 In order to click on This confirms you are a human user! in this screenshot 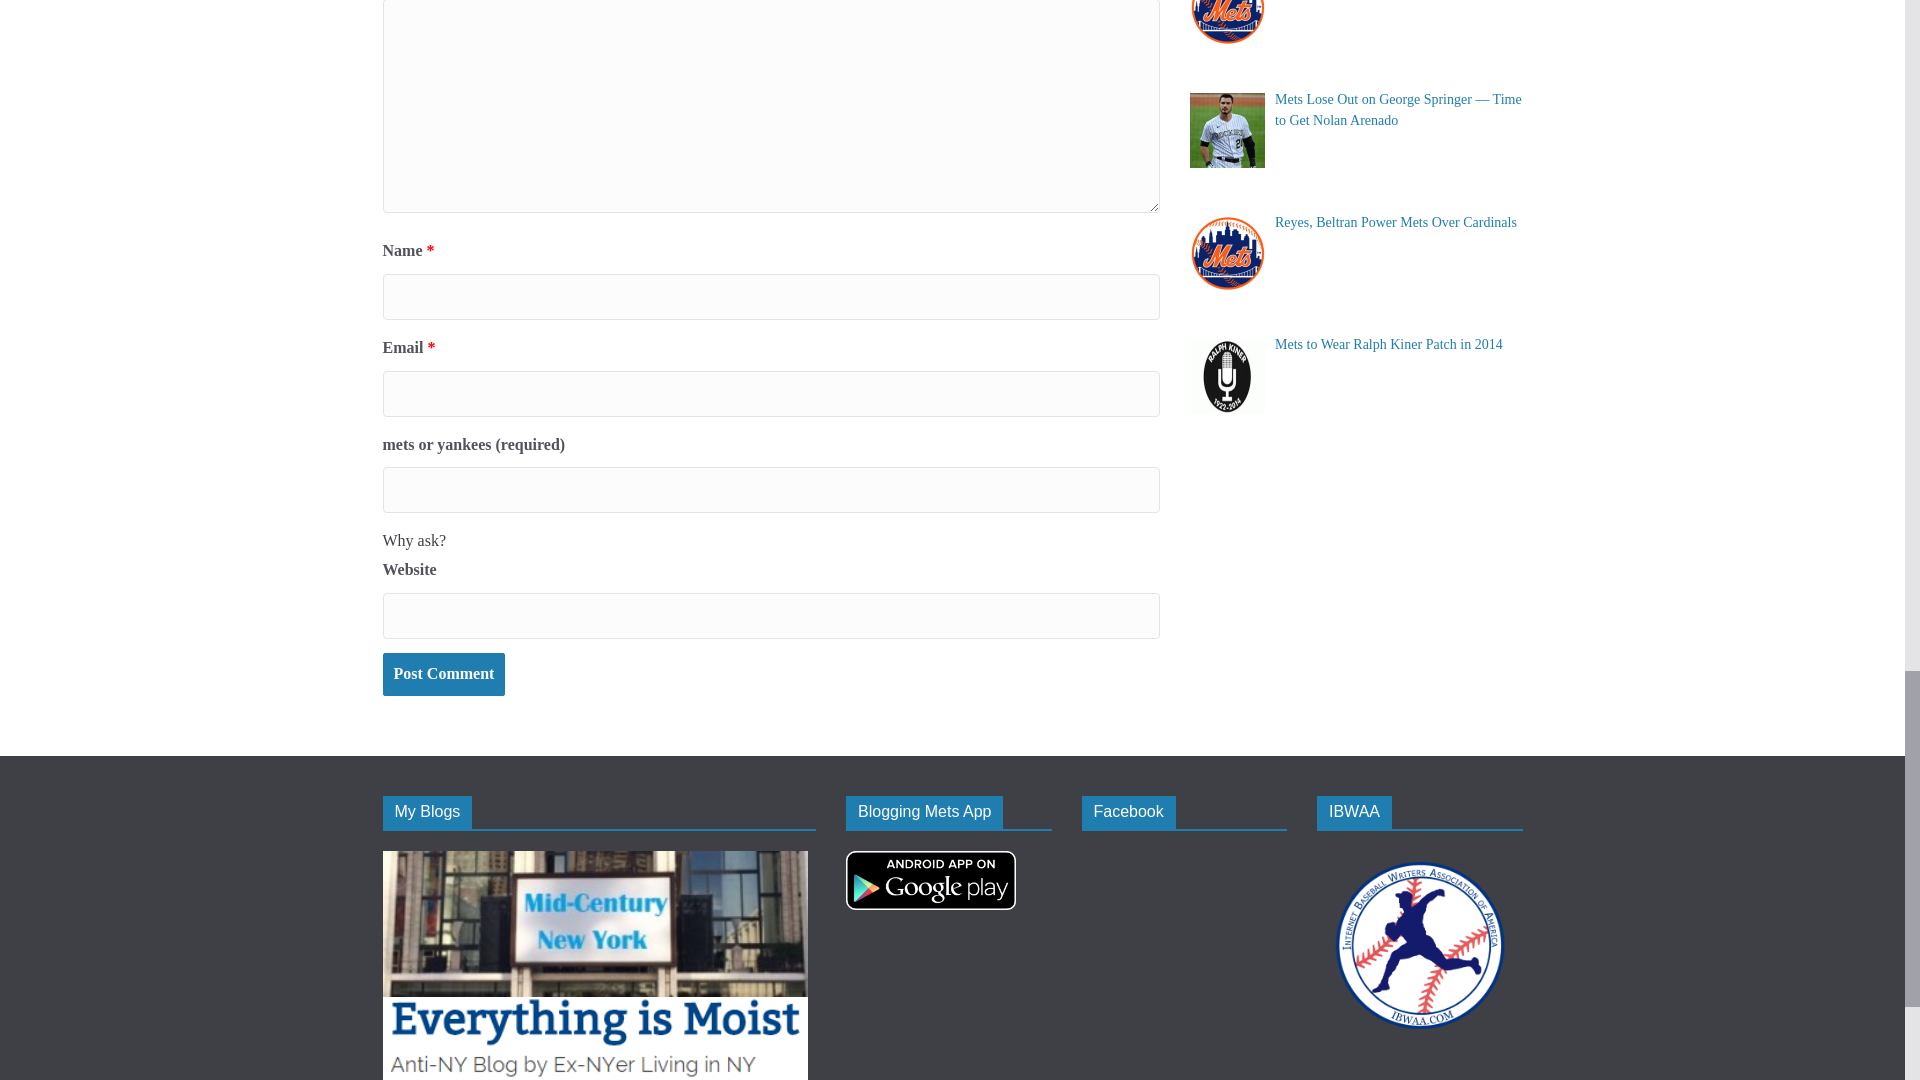, I will do `click(414, 540)`.